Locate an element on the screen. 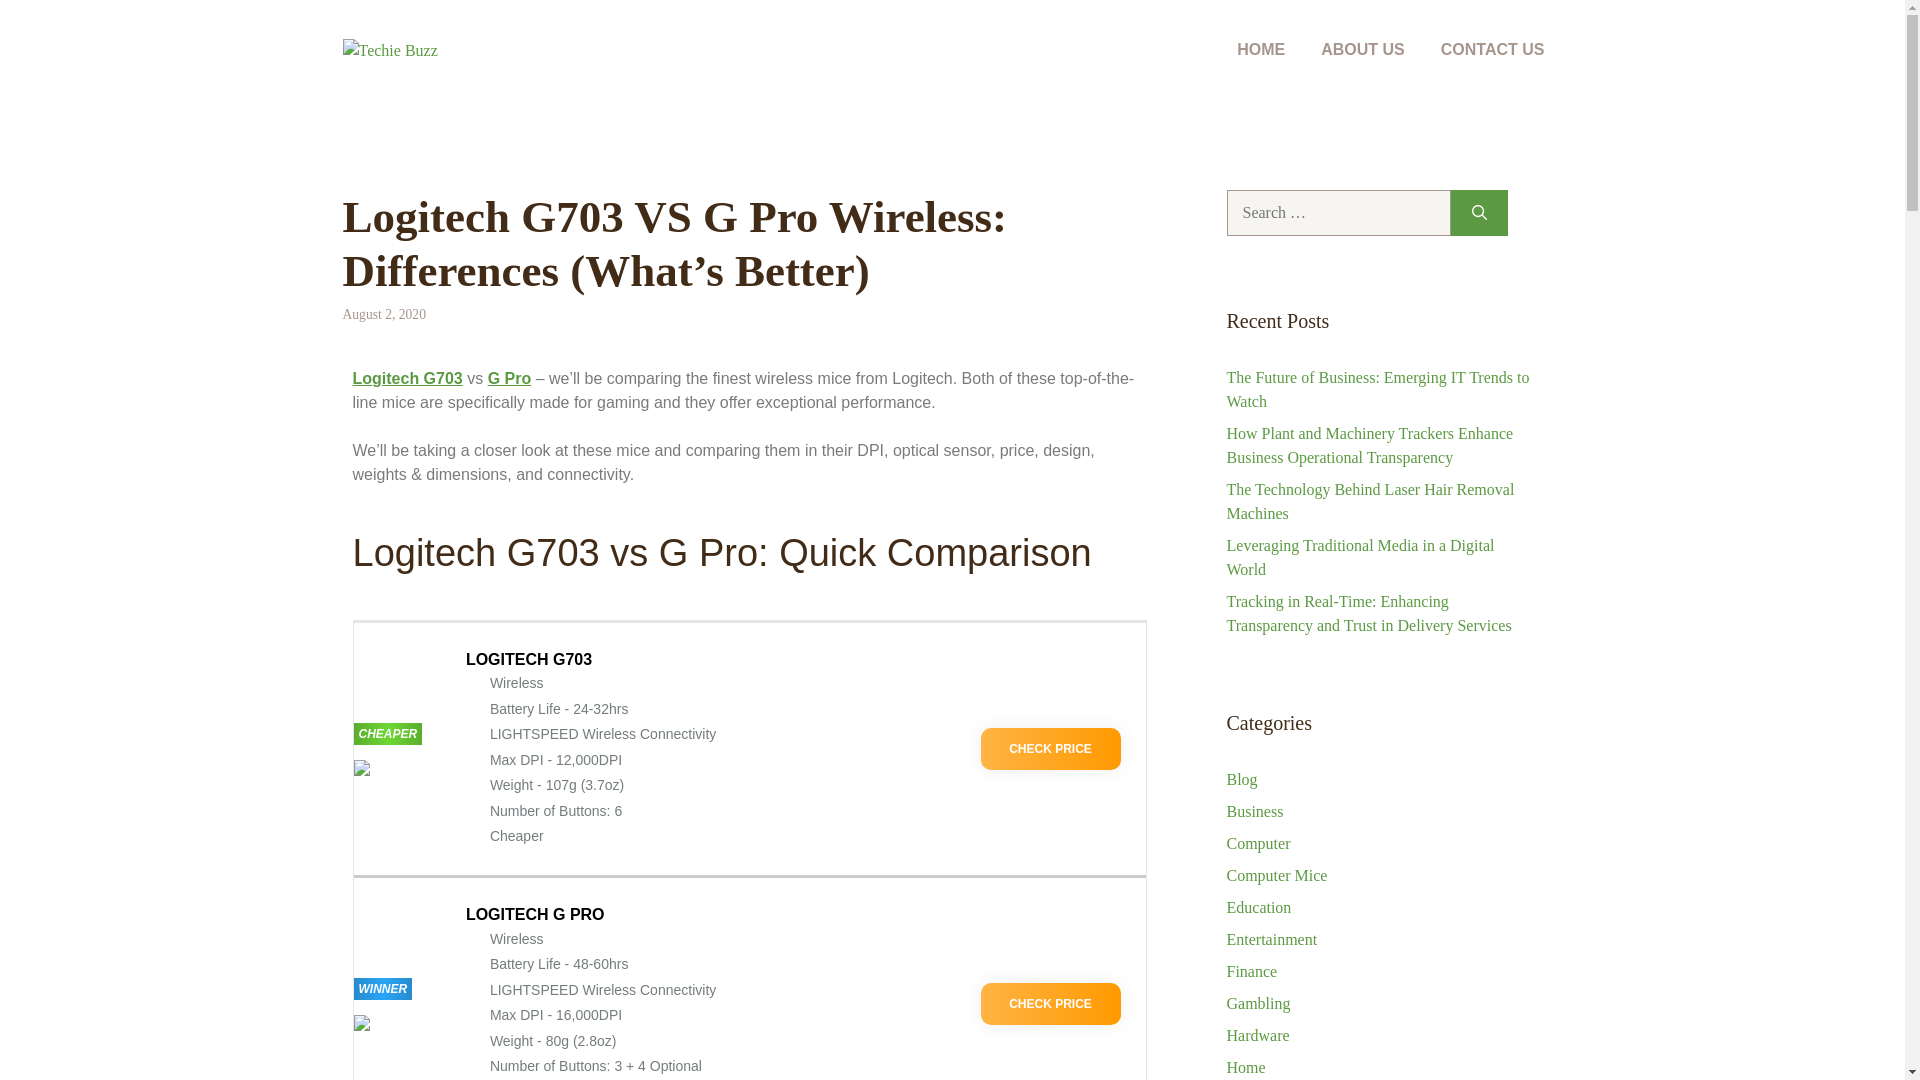 Image resolution: width=1920 pixels, height=1080 pixels. The Future of Business: Emerging IT Trends to Watch is located at coordinates (1377, 390).